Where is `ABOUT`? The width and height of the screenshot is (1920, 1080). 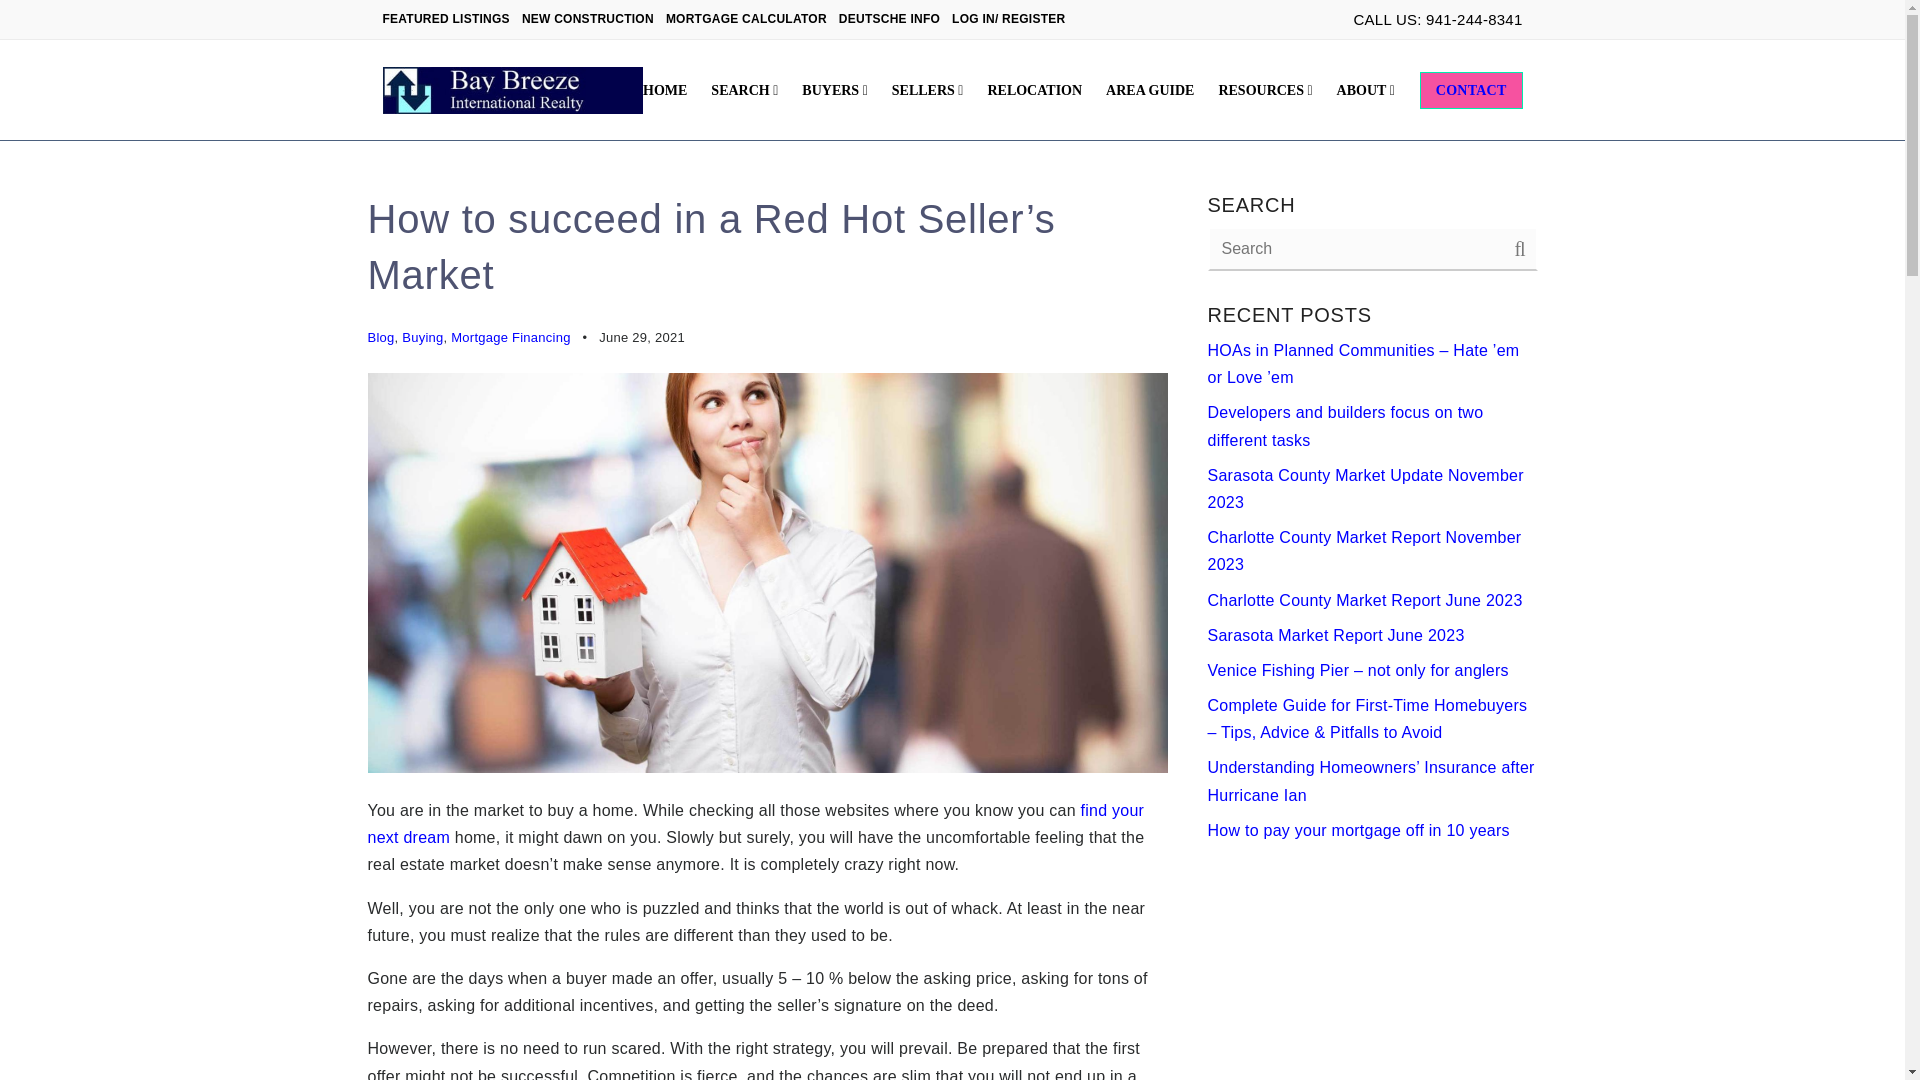
ABOUT is located at coordinates (1366, 91).